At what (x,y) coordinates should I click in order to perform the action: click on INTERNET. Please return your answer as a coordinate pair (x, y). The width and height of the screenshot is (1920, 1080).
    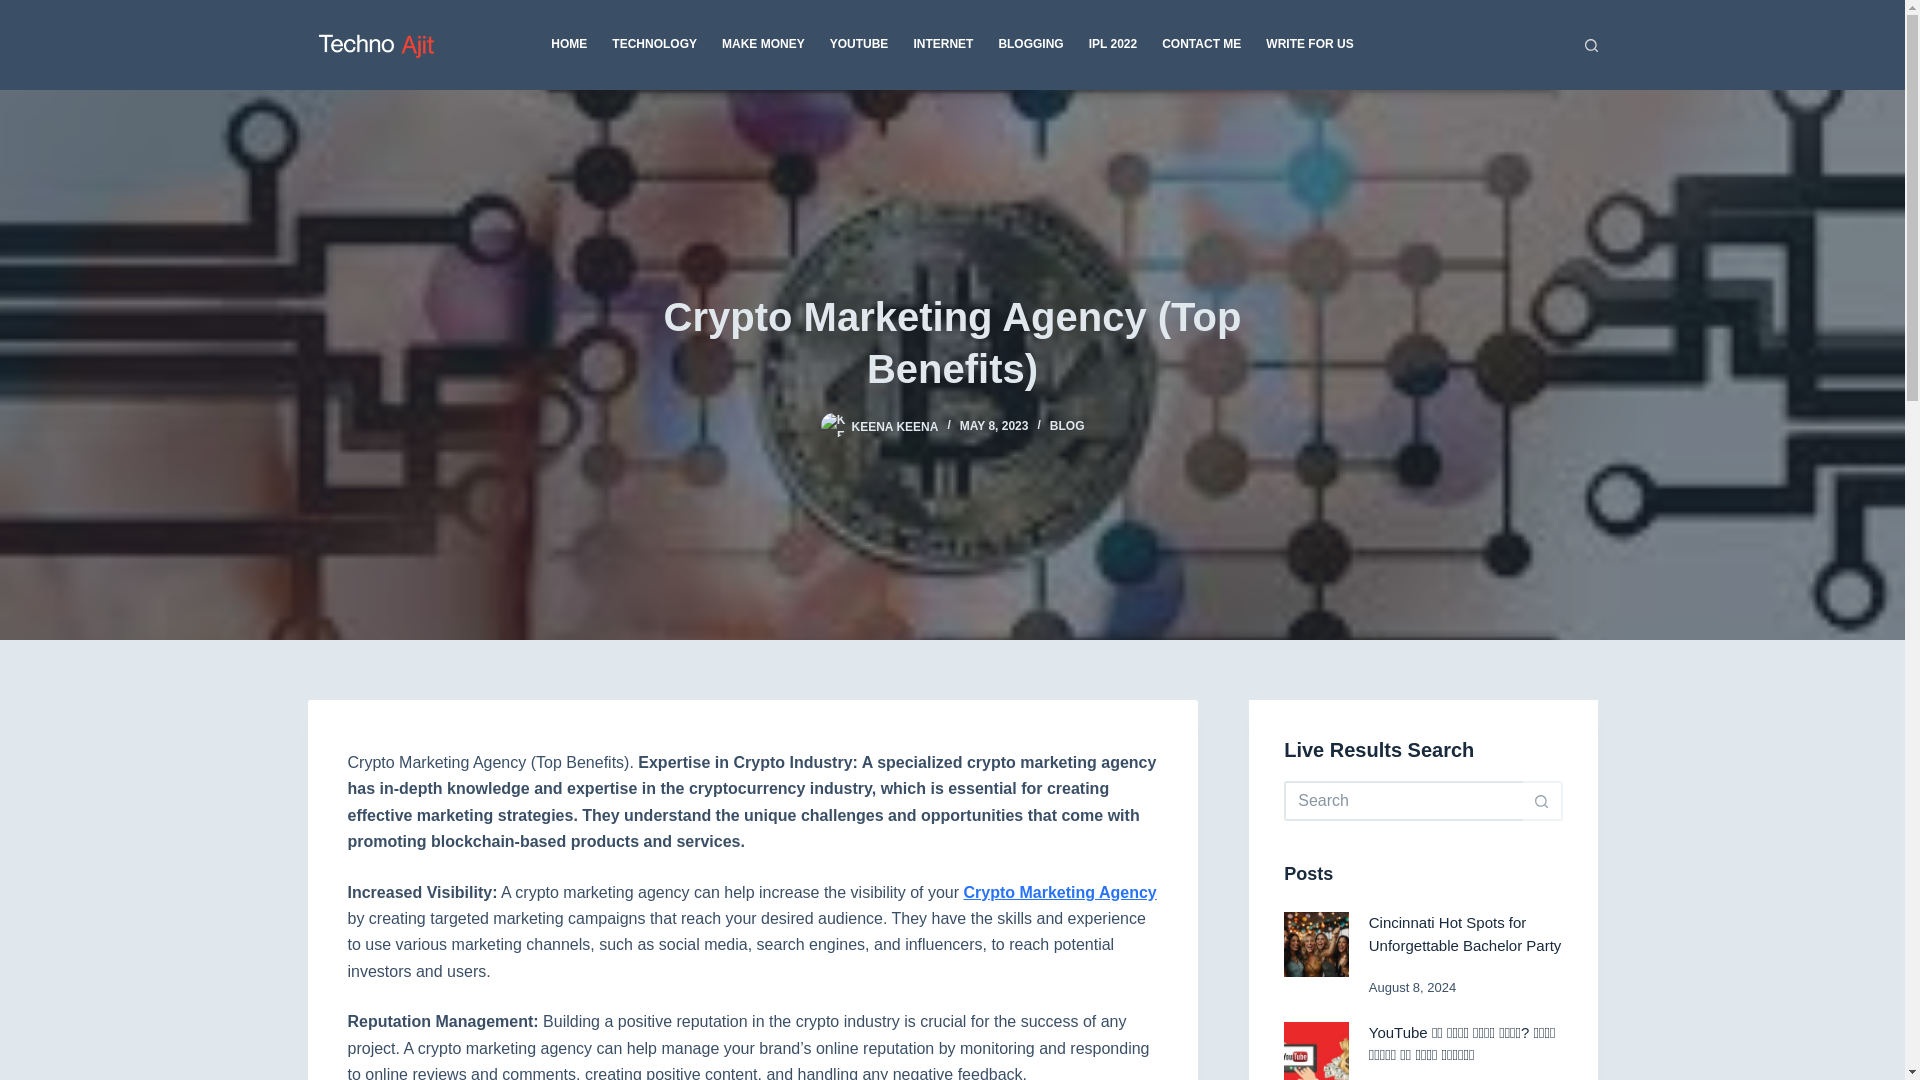
    Looking at the image, I should click on (943, 44).